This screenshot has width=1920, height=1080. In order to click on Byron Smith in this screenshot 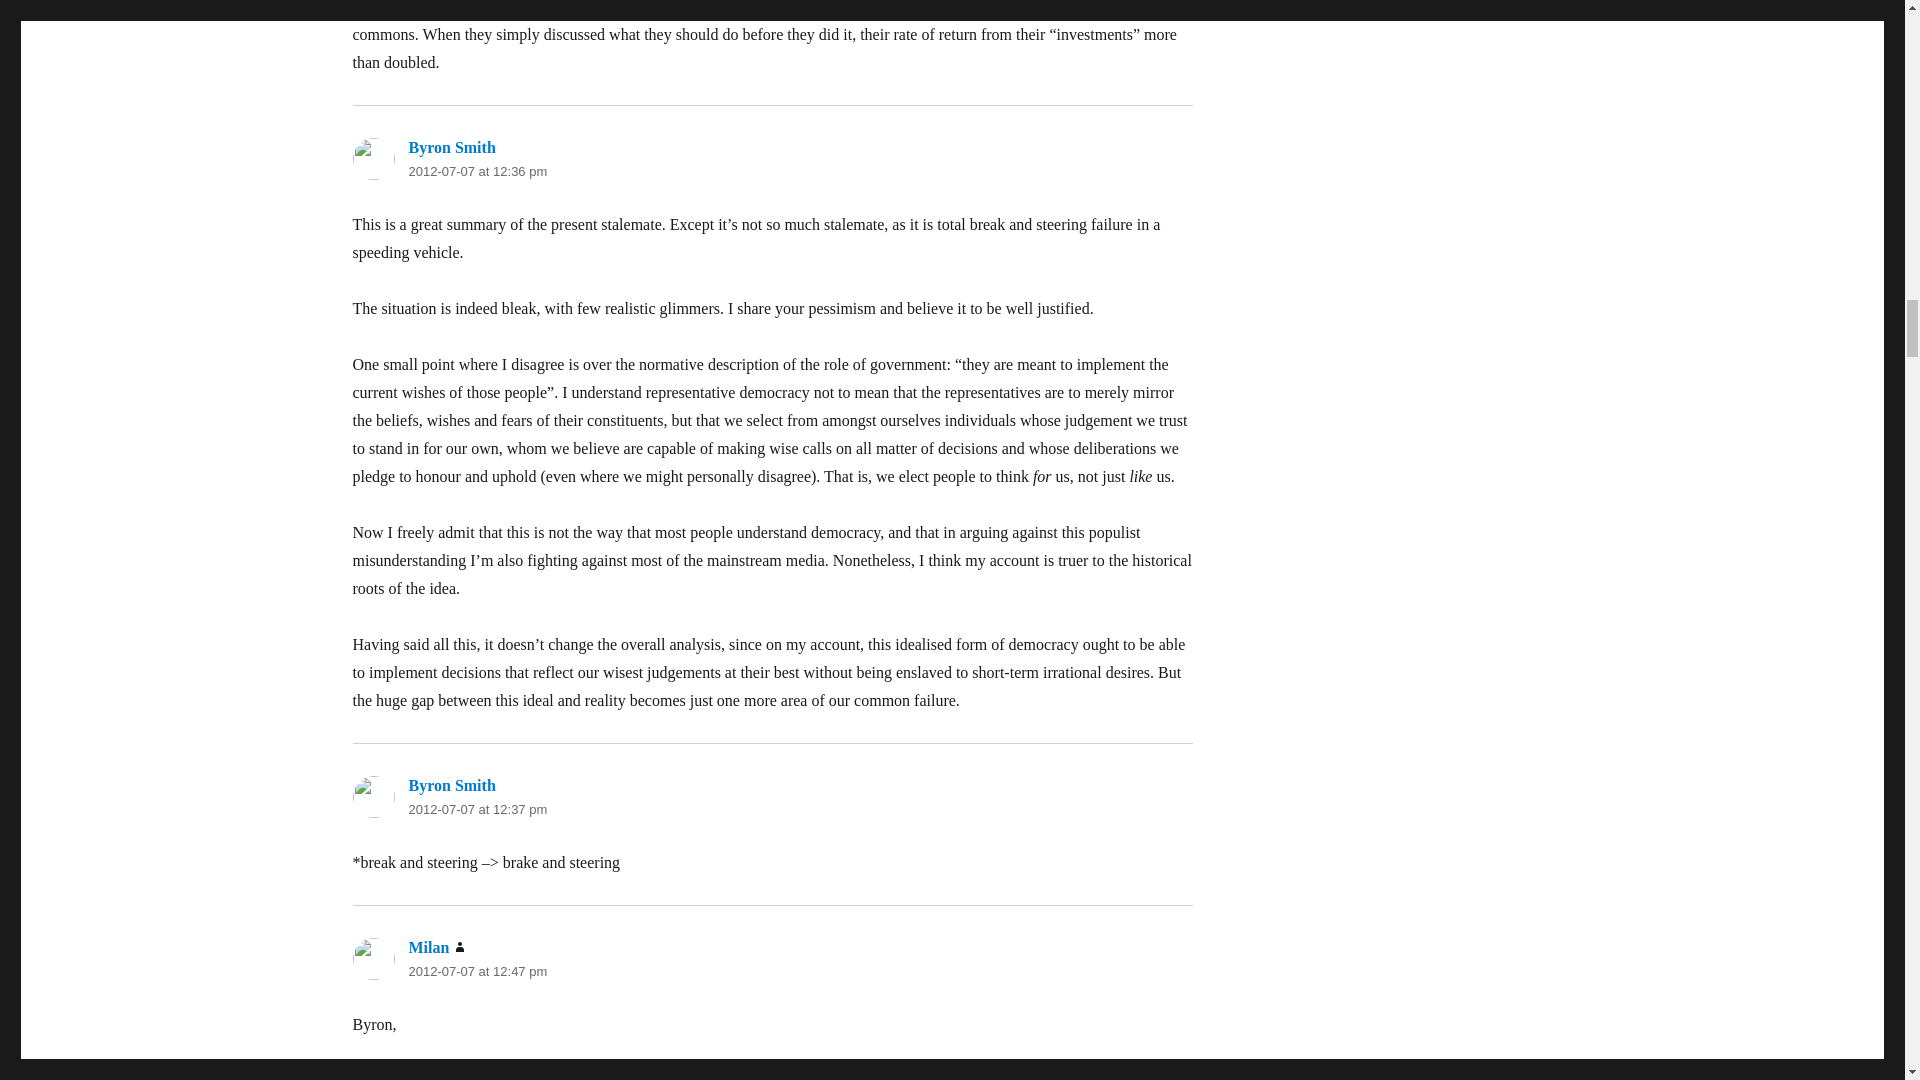, I will do `click(451, 784)`.